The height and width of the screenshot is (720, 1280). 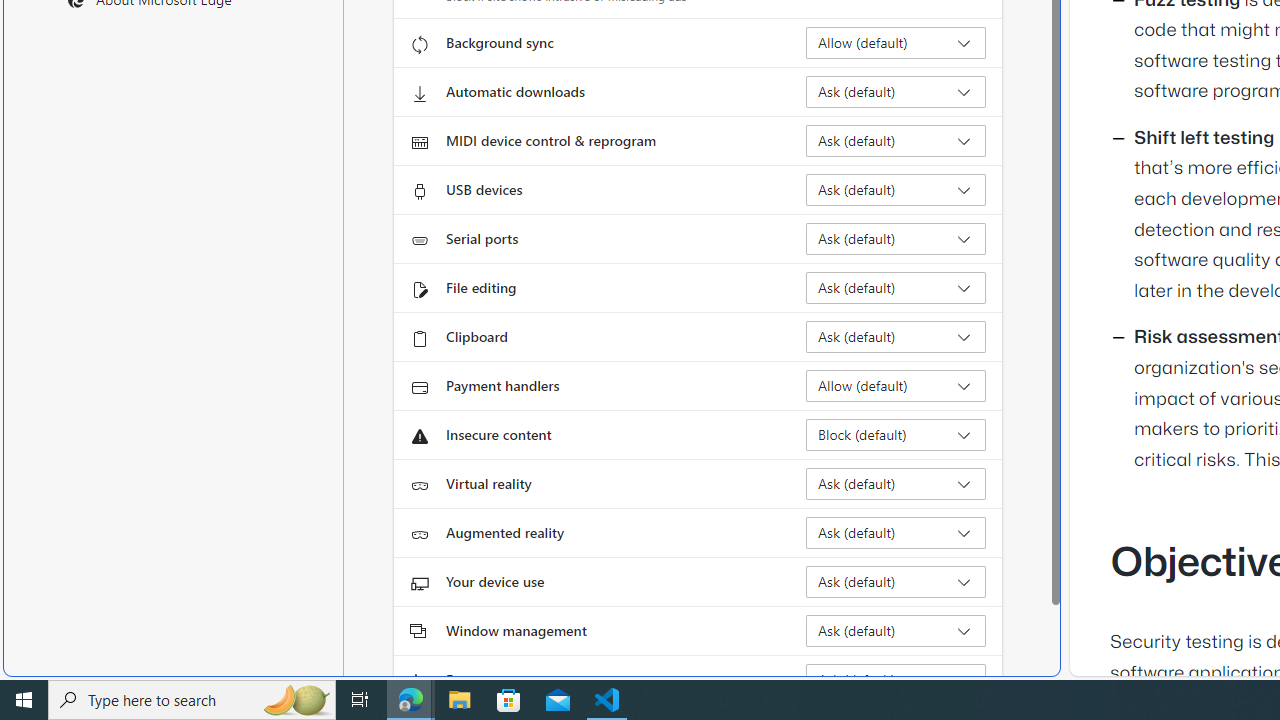 I want to click on Serial ports Ask (default), so click(x=896, y=238).